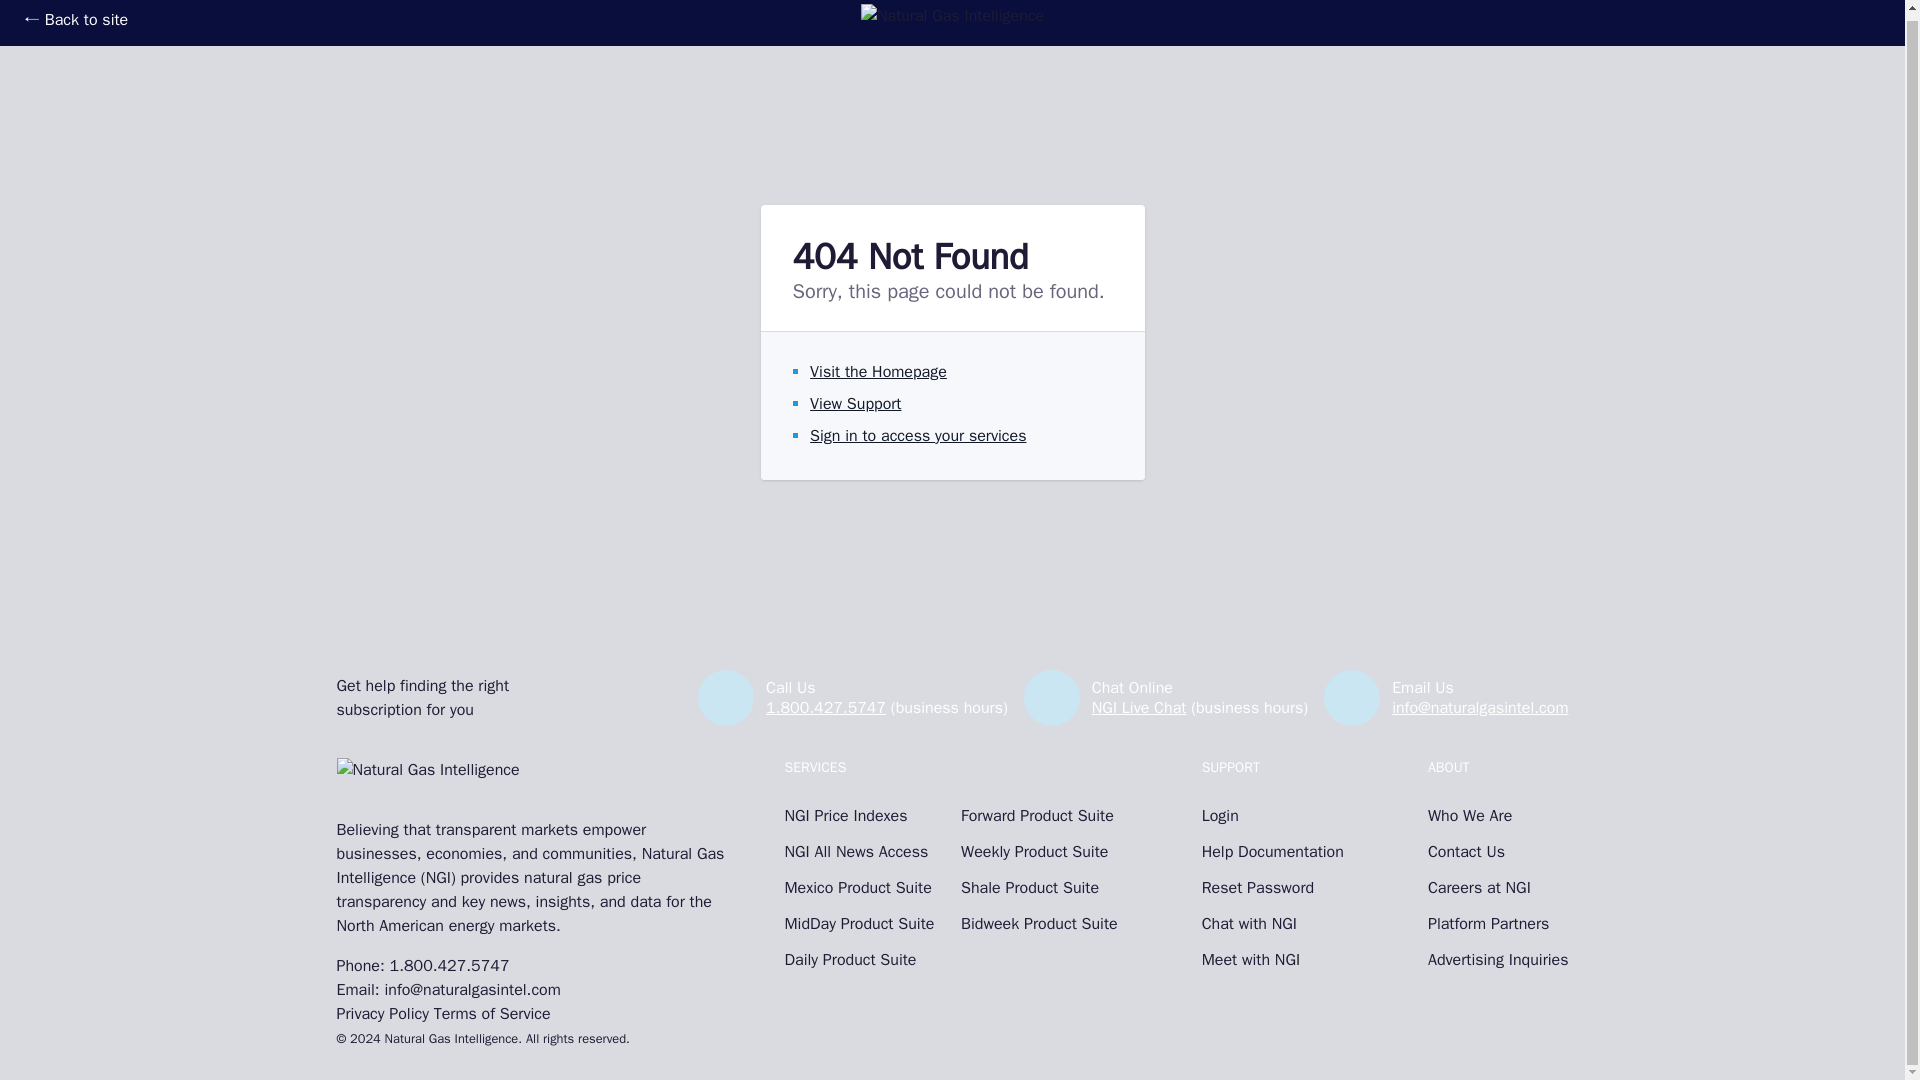 The height and width of the screenshot is (1080, 1920). What do you see at coordinates (1498, 887) in the screenshot?
I see `Careers at NGI` at bounding box center [1498, 887].